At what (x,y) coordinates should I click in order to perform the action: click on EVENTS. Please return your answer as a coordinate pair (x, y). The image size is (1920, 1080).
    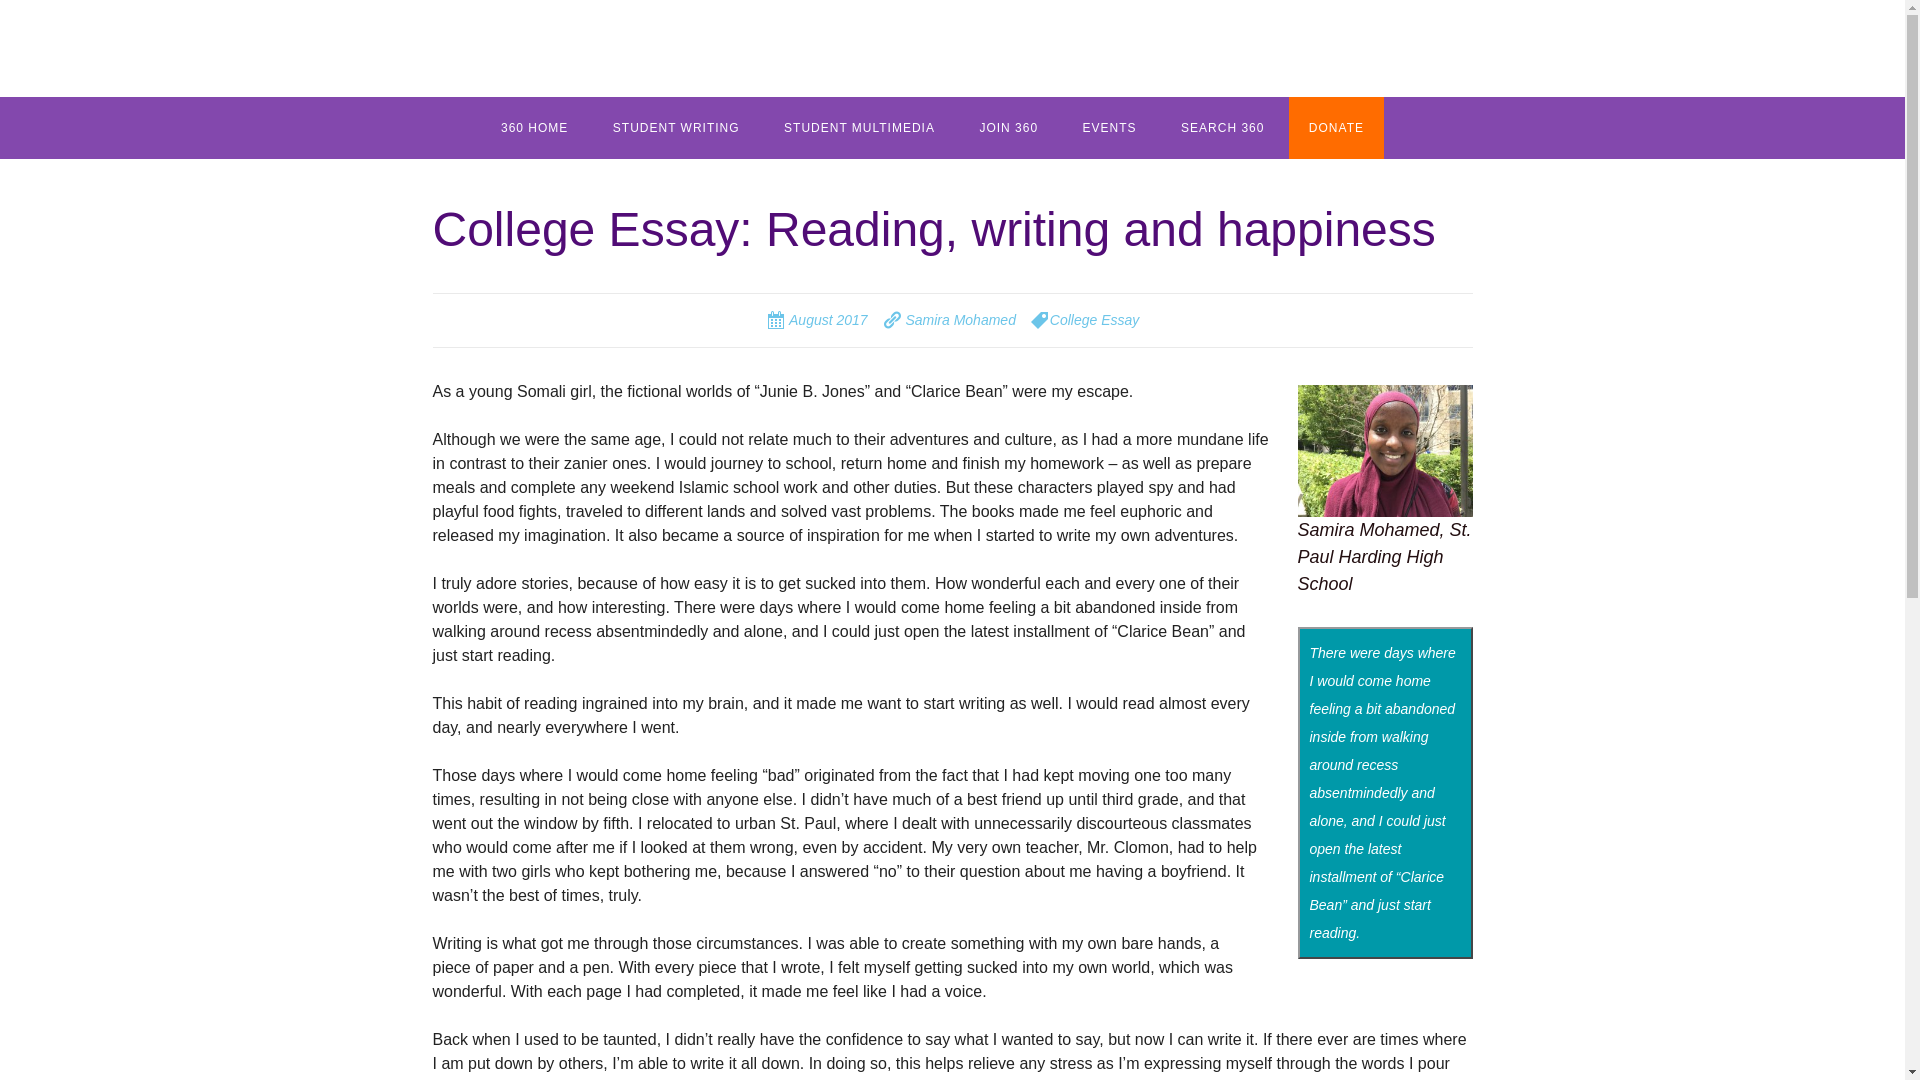
    Looking at the image, I should click on (1110, 128).